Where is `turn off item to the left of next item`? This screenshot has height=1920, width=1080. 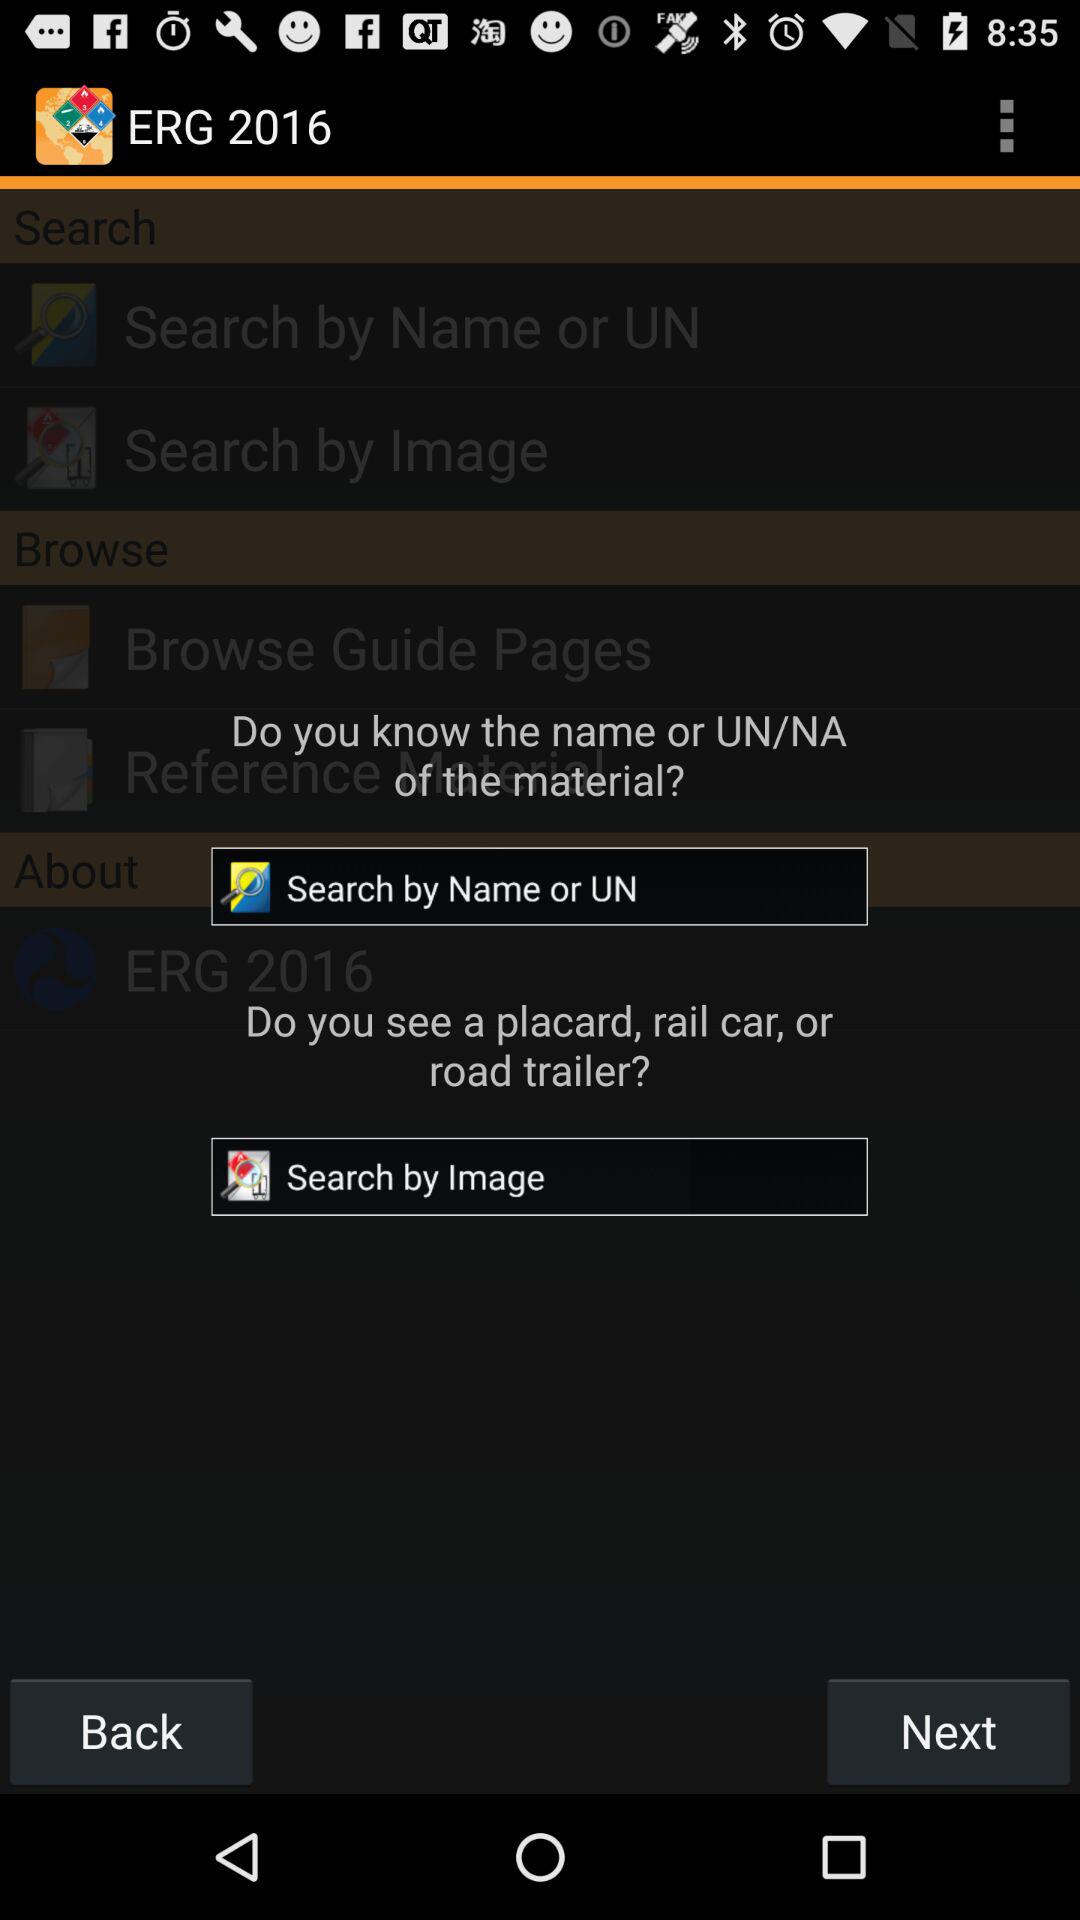 turn off item to the left of next item is located at coordinates (131, 1730).